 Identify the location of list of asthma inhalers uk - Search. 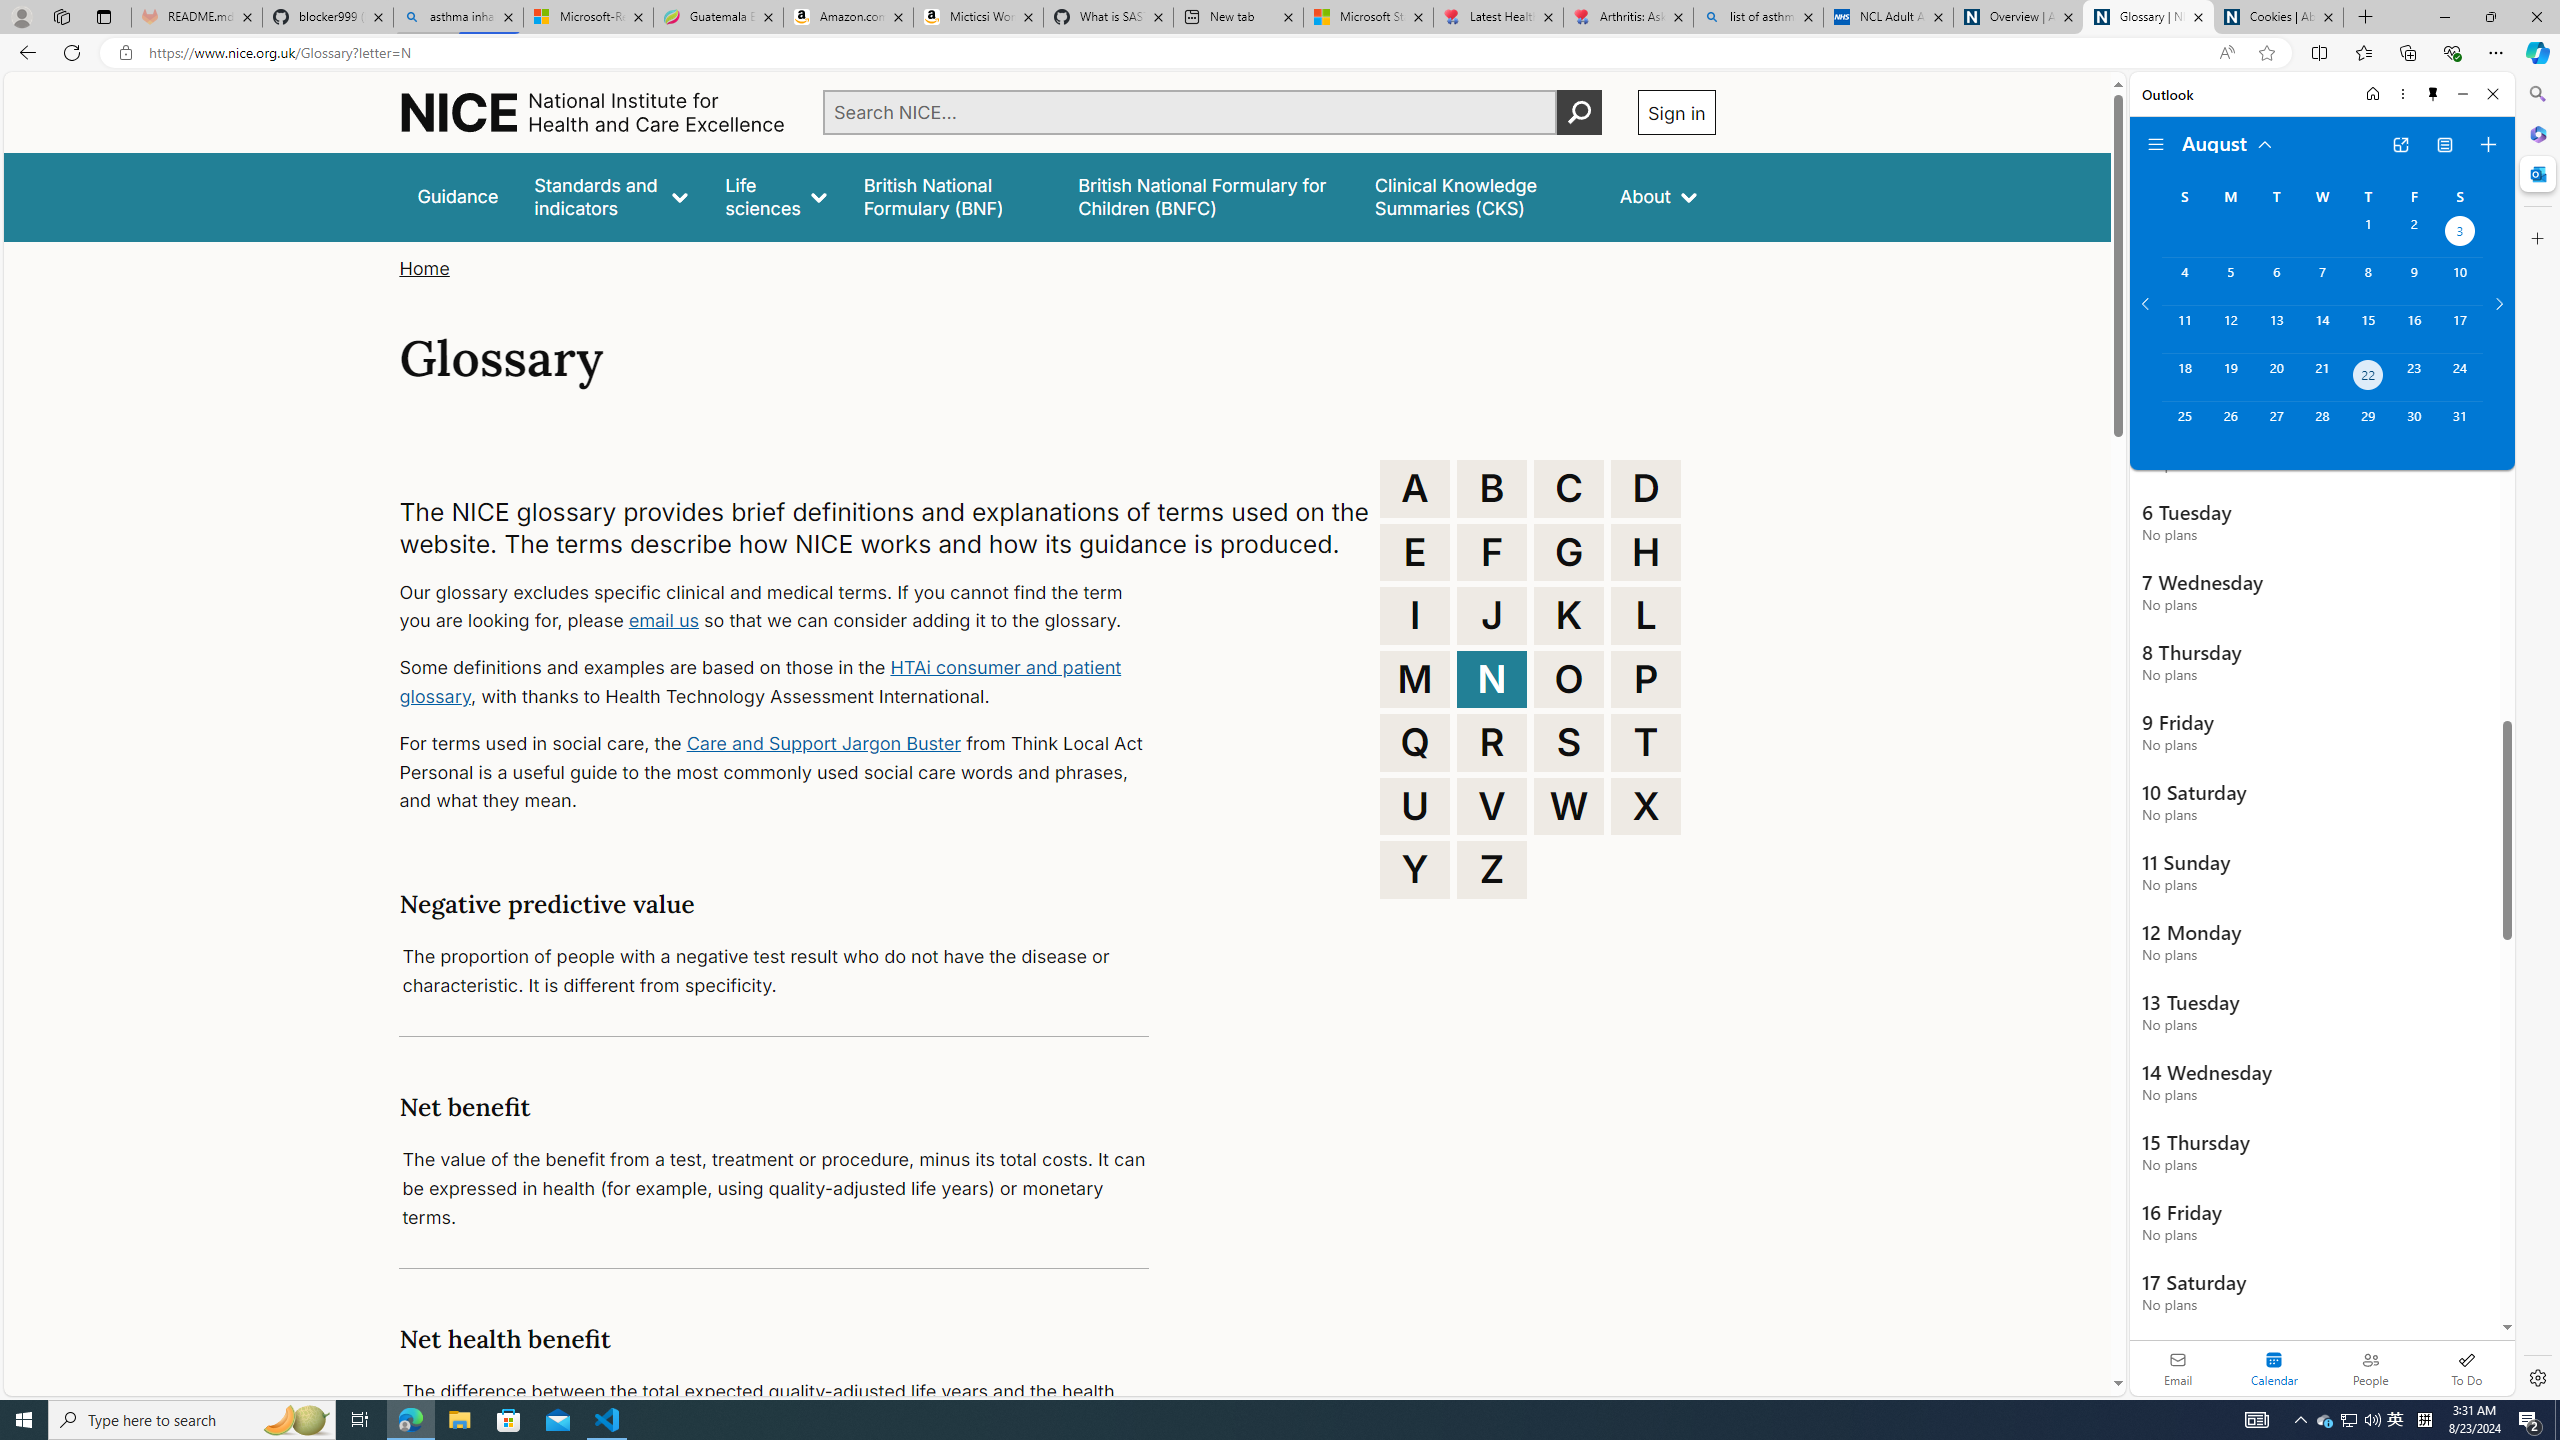
(1758, 17).